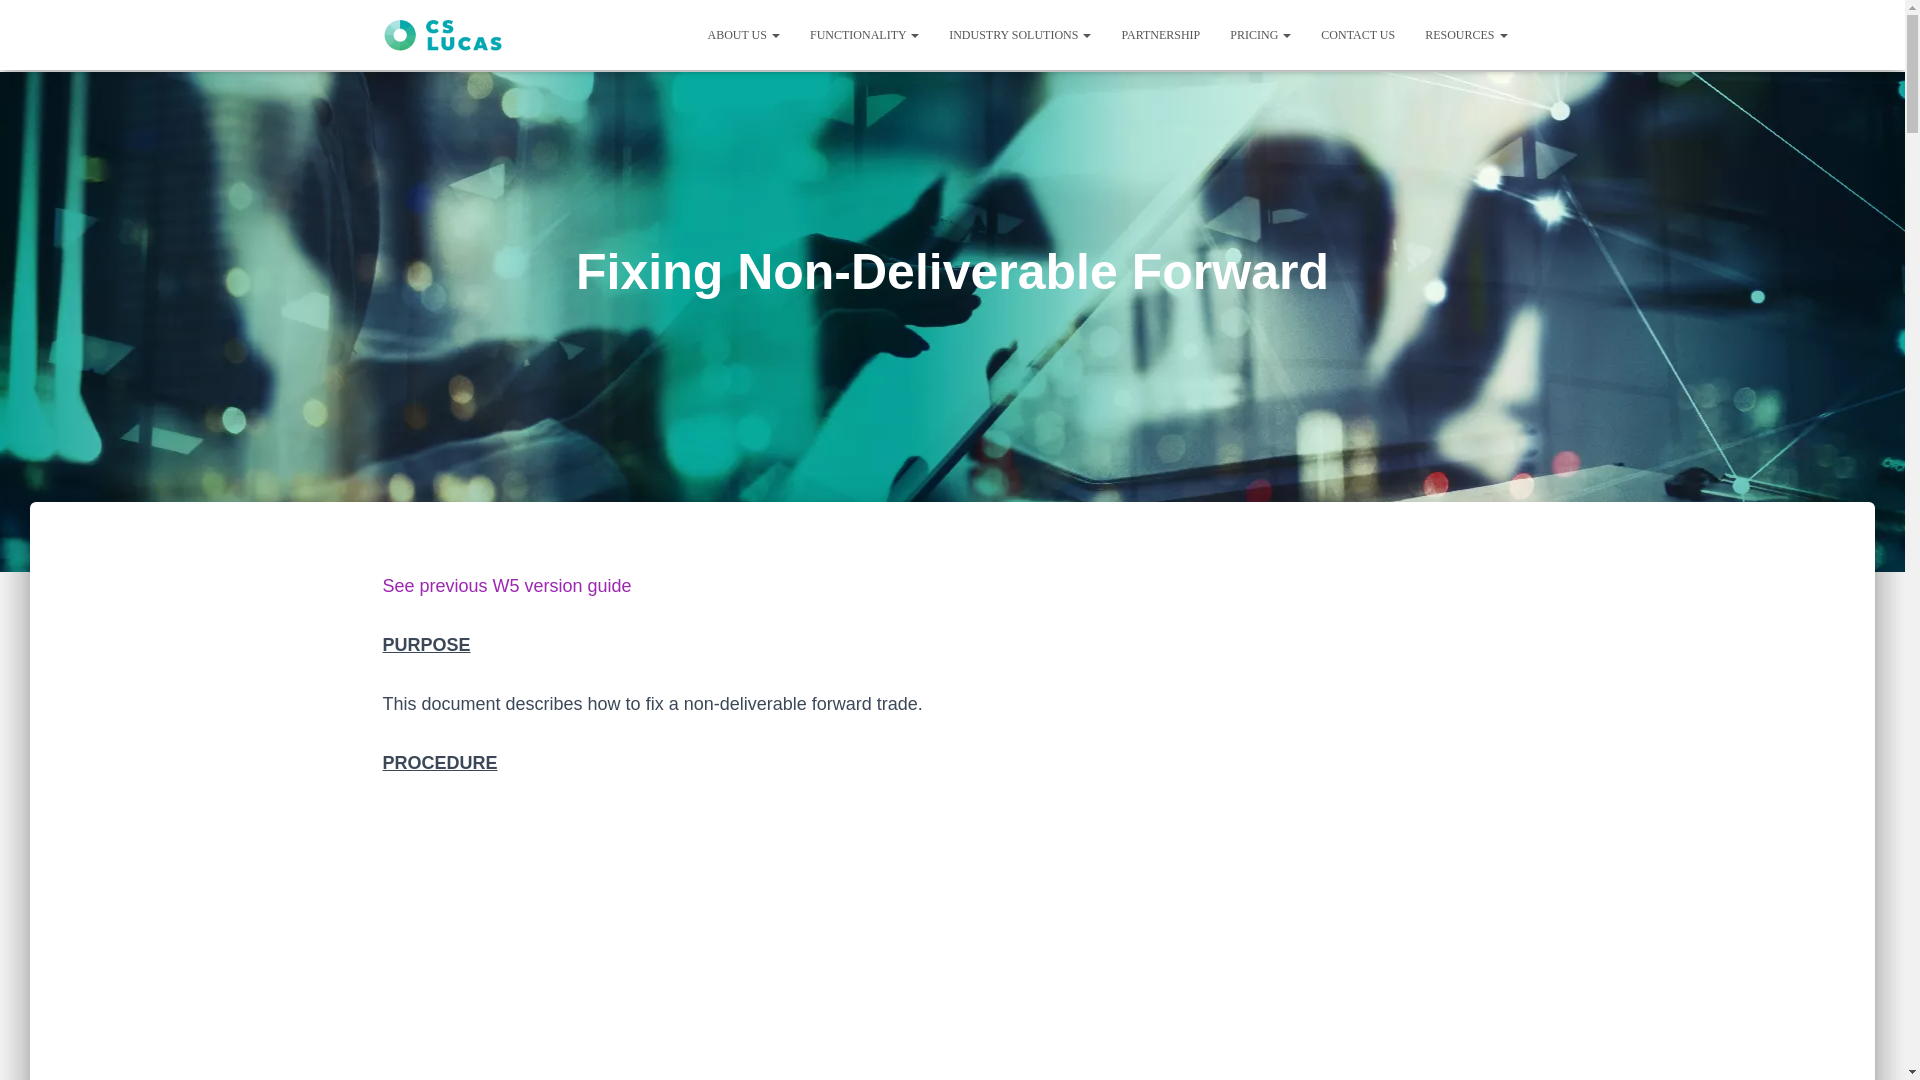 This screenshot has height=1080, width=1920. I want to click on ABOUT US, so click(742, 34).